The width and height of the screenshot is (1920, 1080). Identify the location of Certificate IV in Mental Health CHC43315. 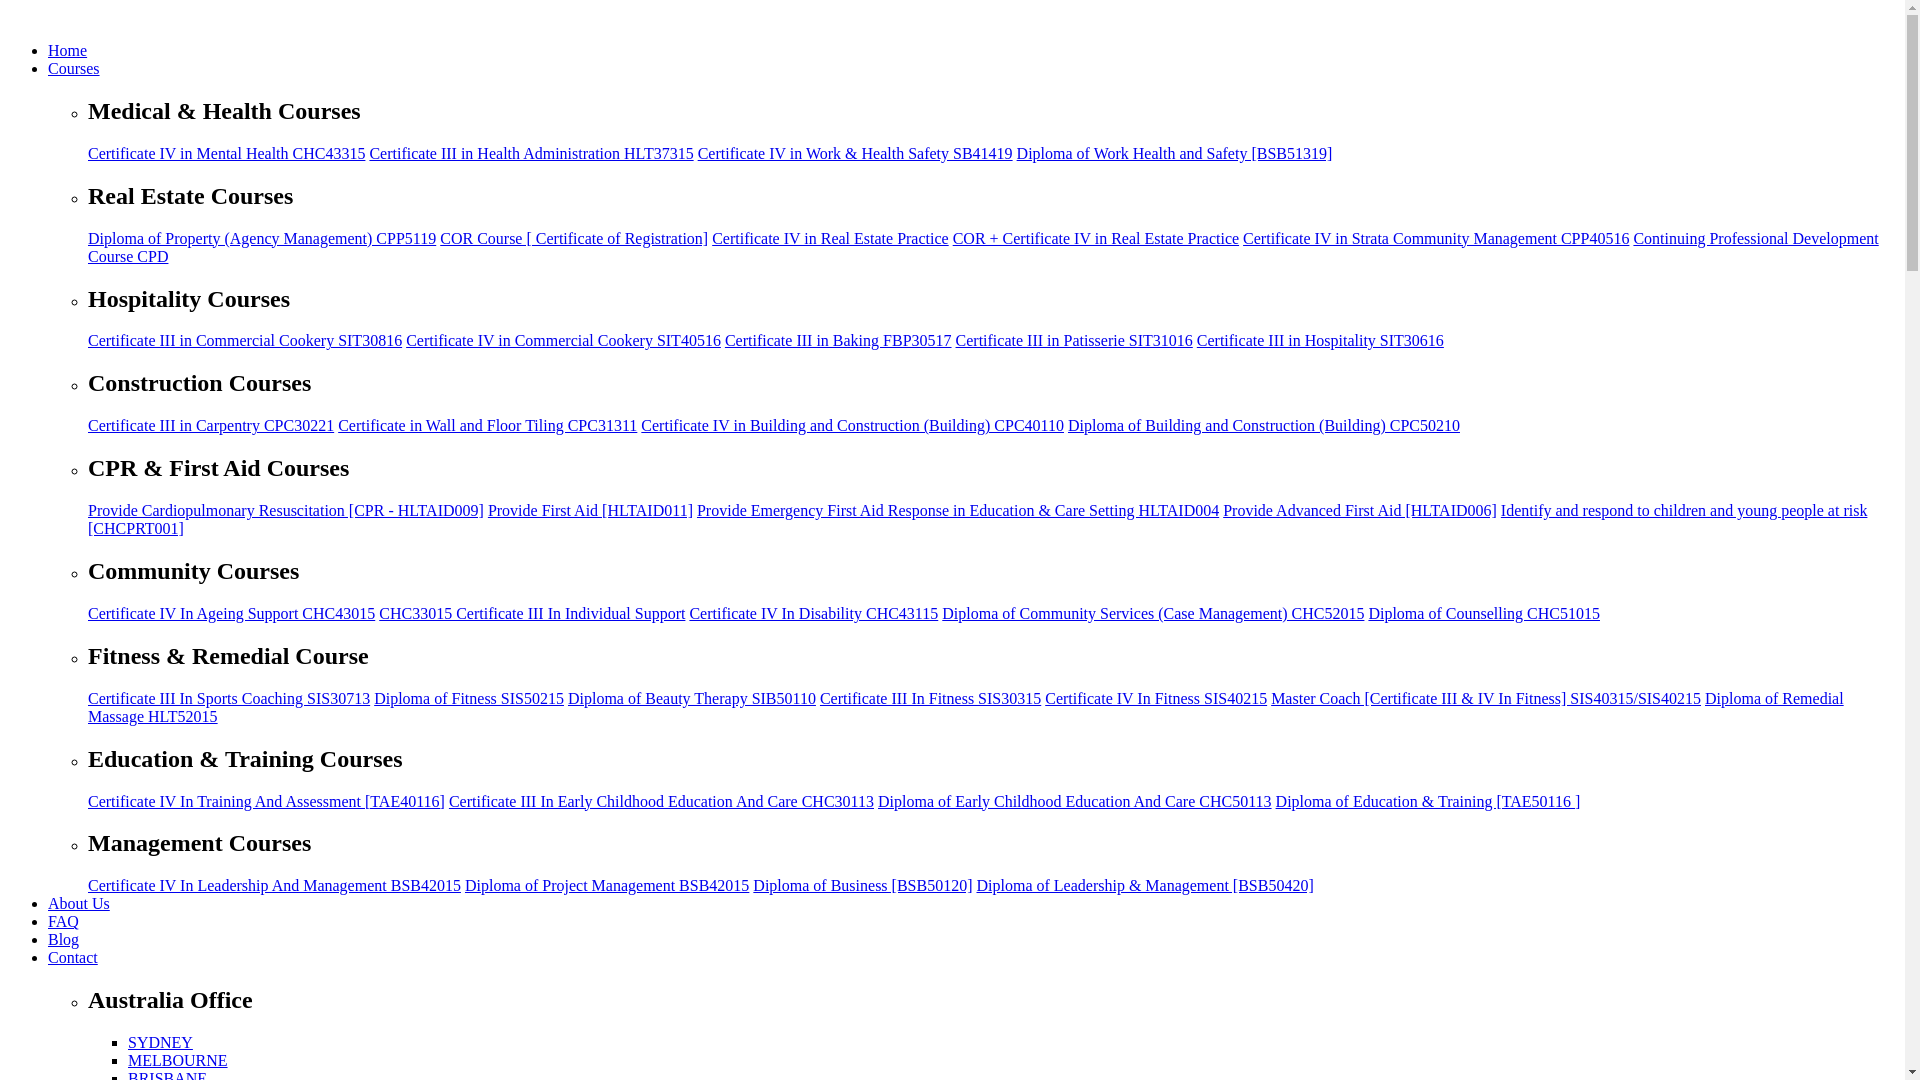
(226, 153).